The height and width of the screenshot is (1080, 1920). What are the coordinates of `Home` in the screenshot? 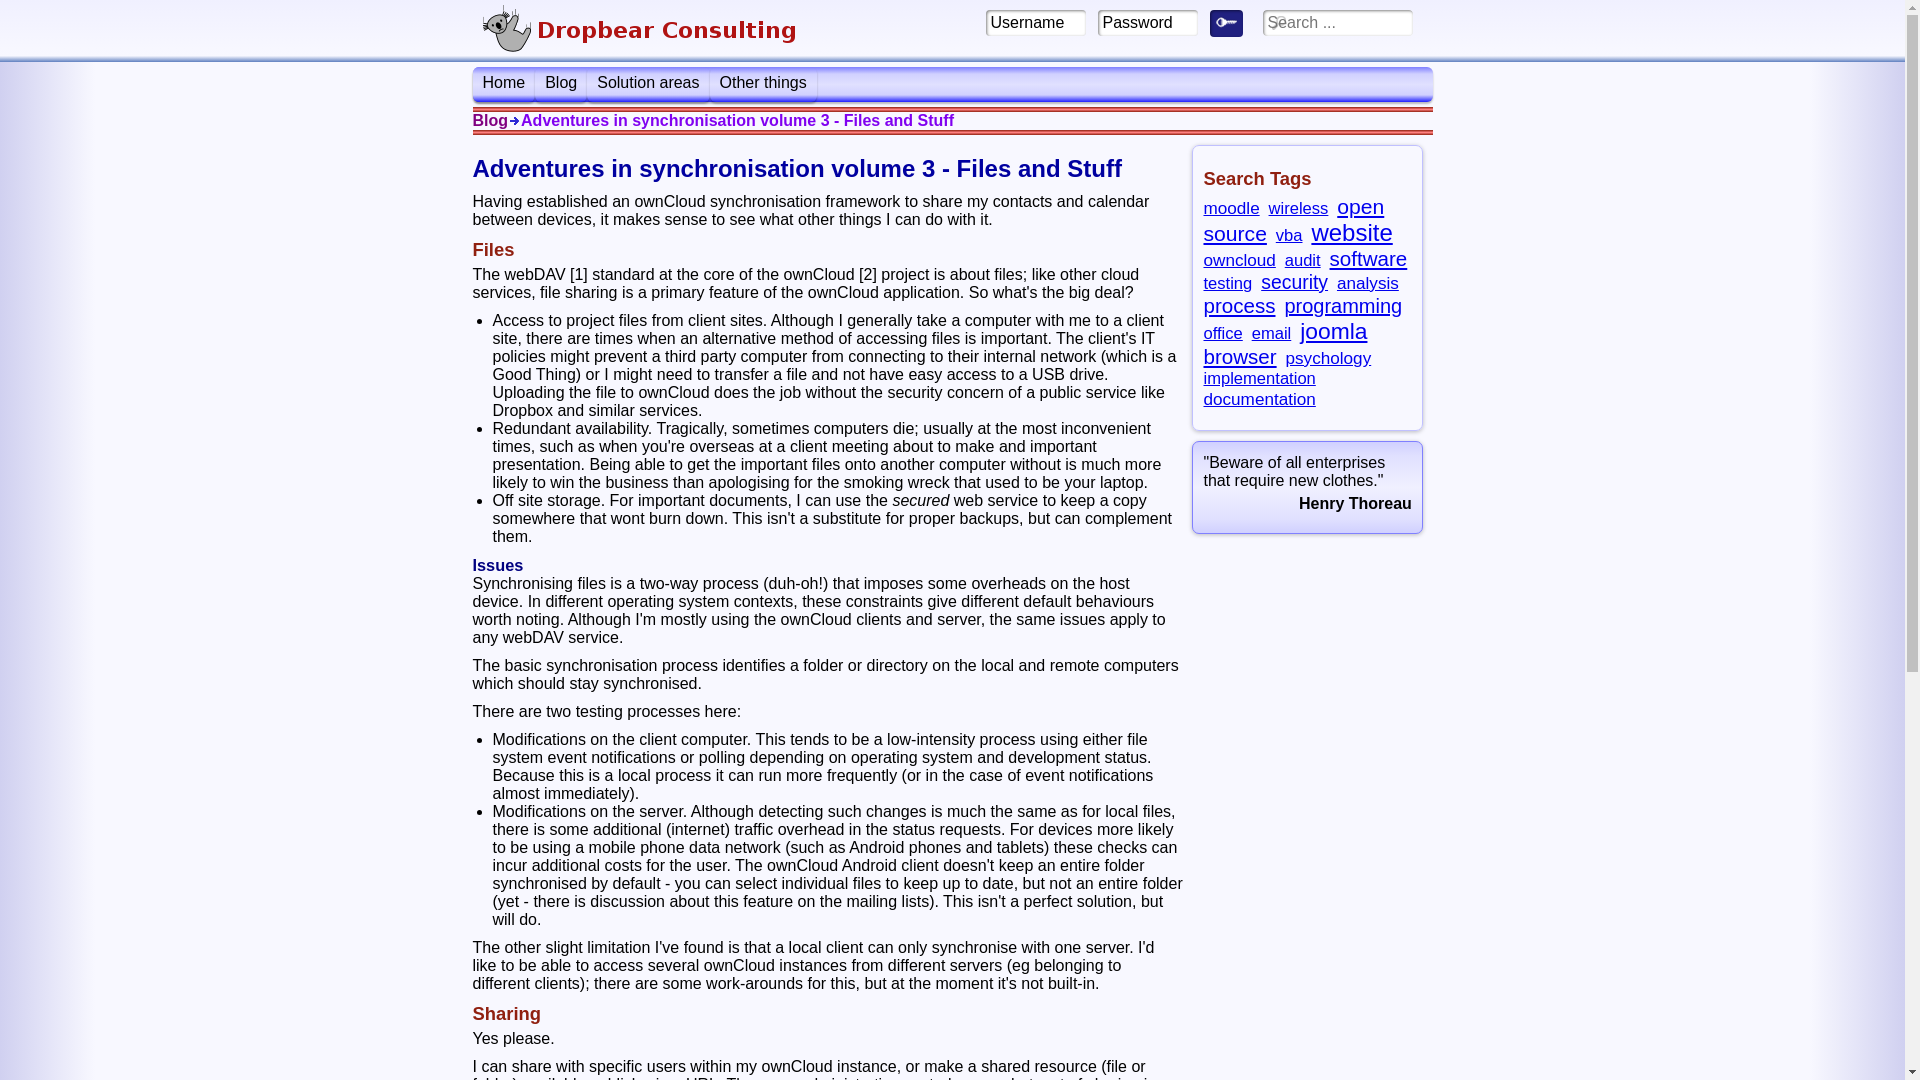 It's located at (504, 84).